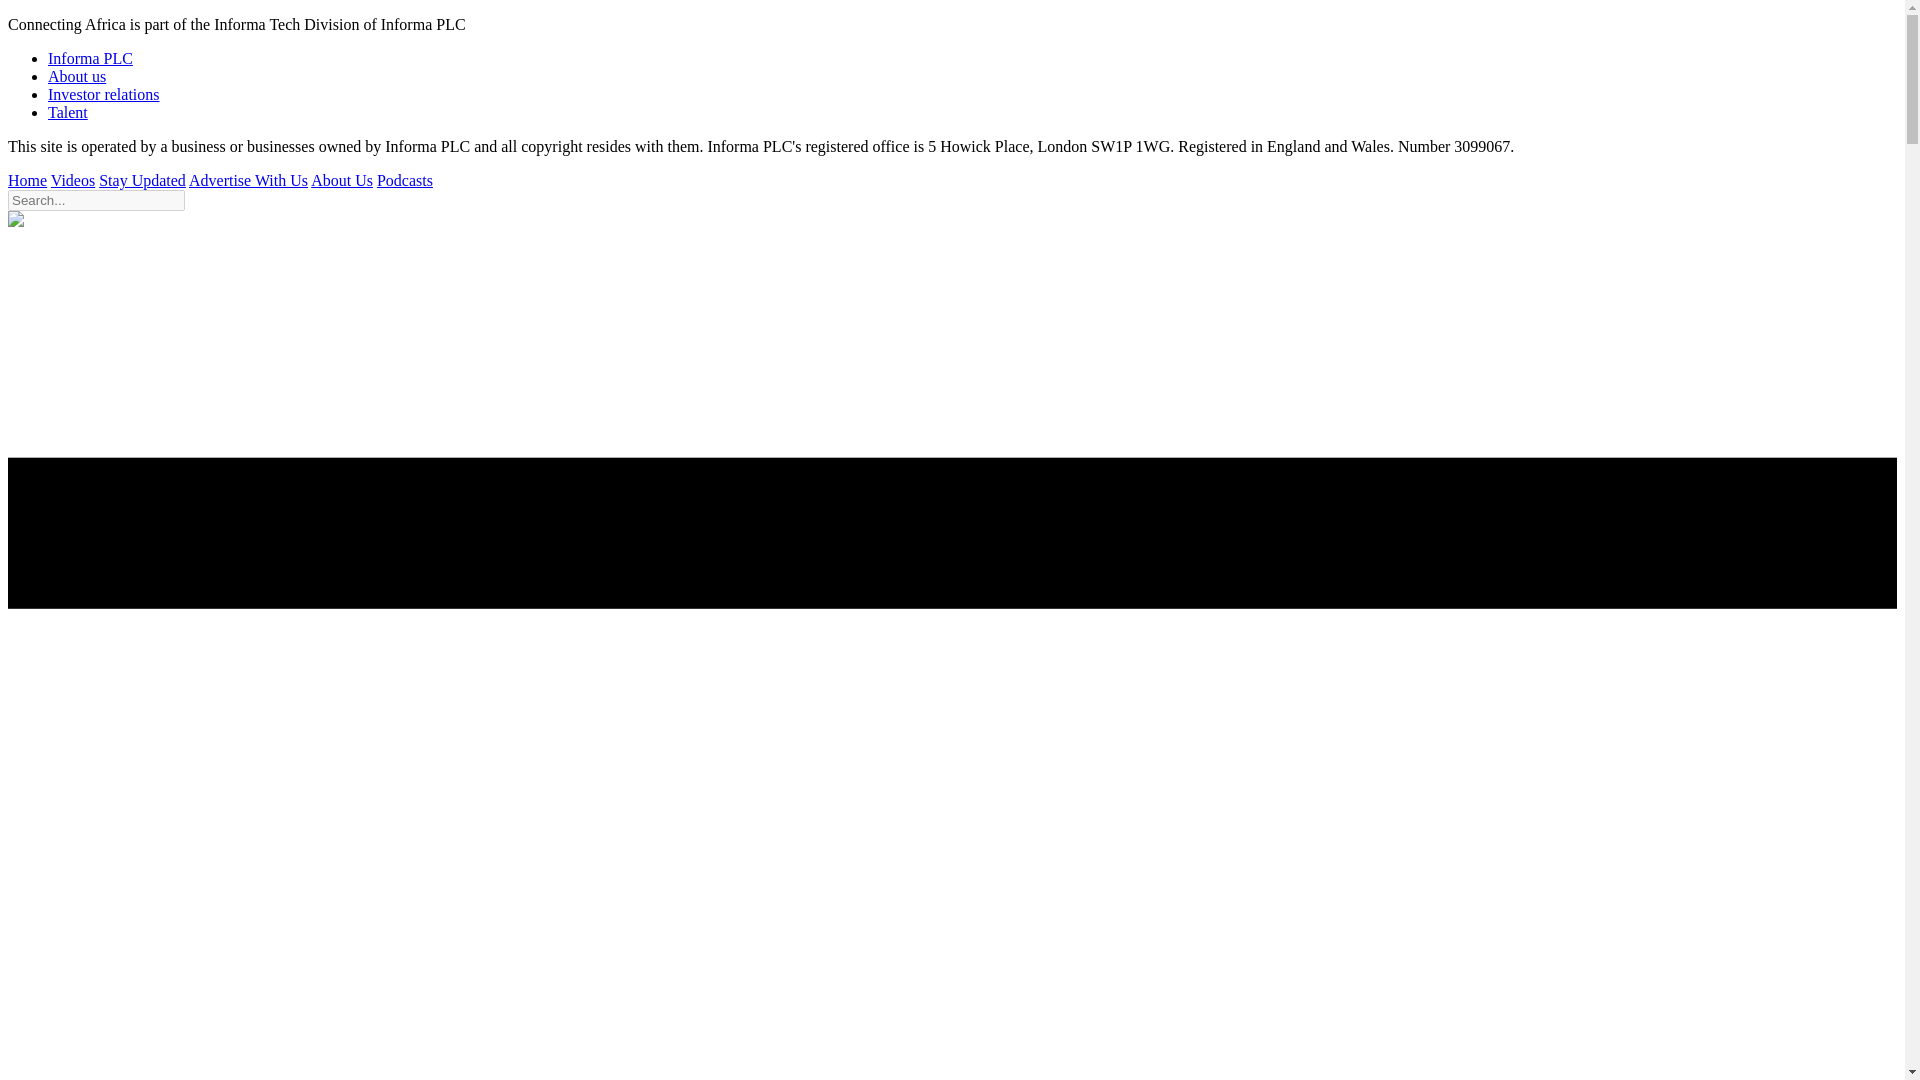 The width and height of the screenshot is (1920, 1080). Describe the element at coordinates (104, 94) in the screenshot. I see `Learn more about Informa's Investor relations` at that location.